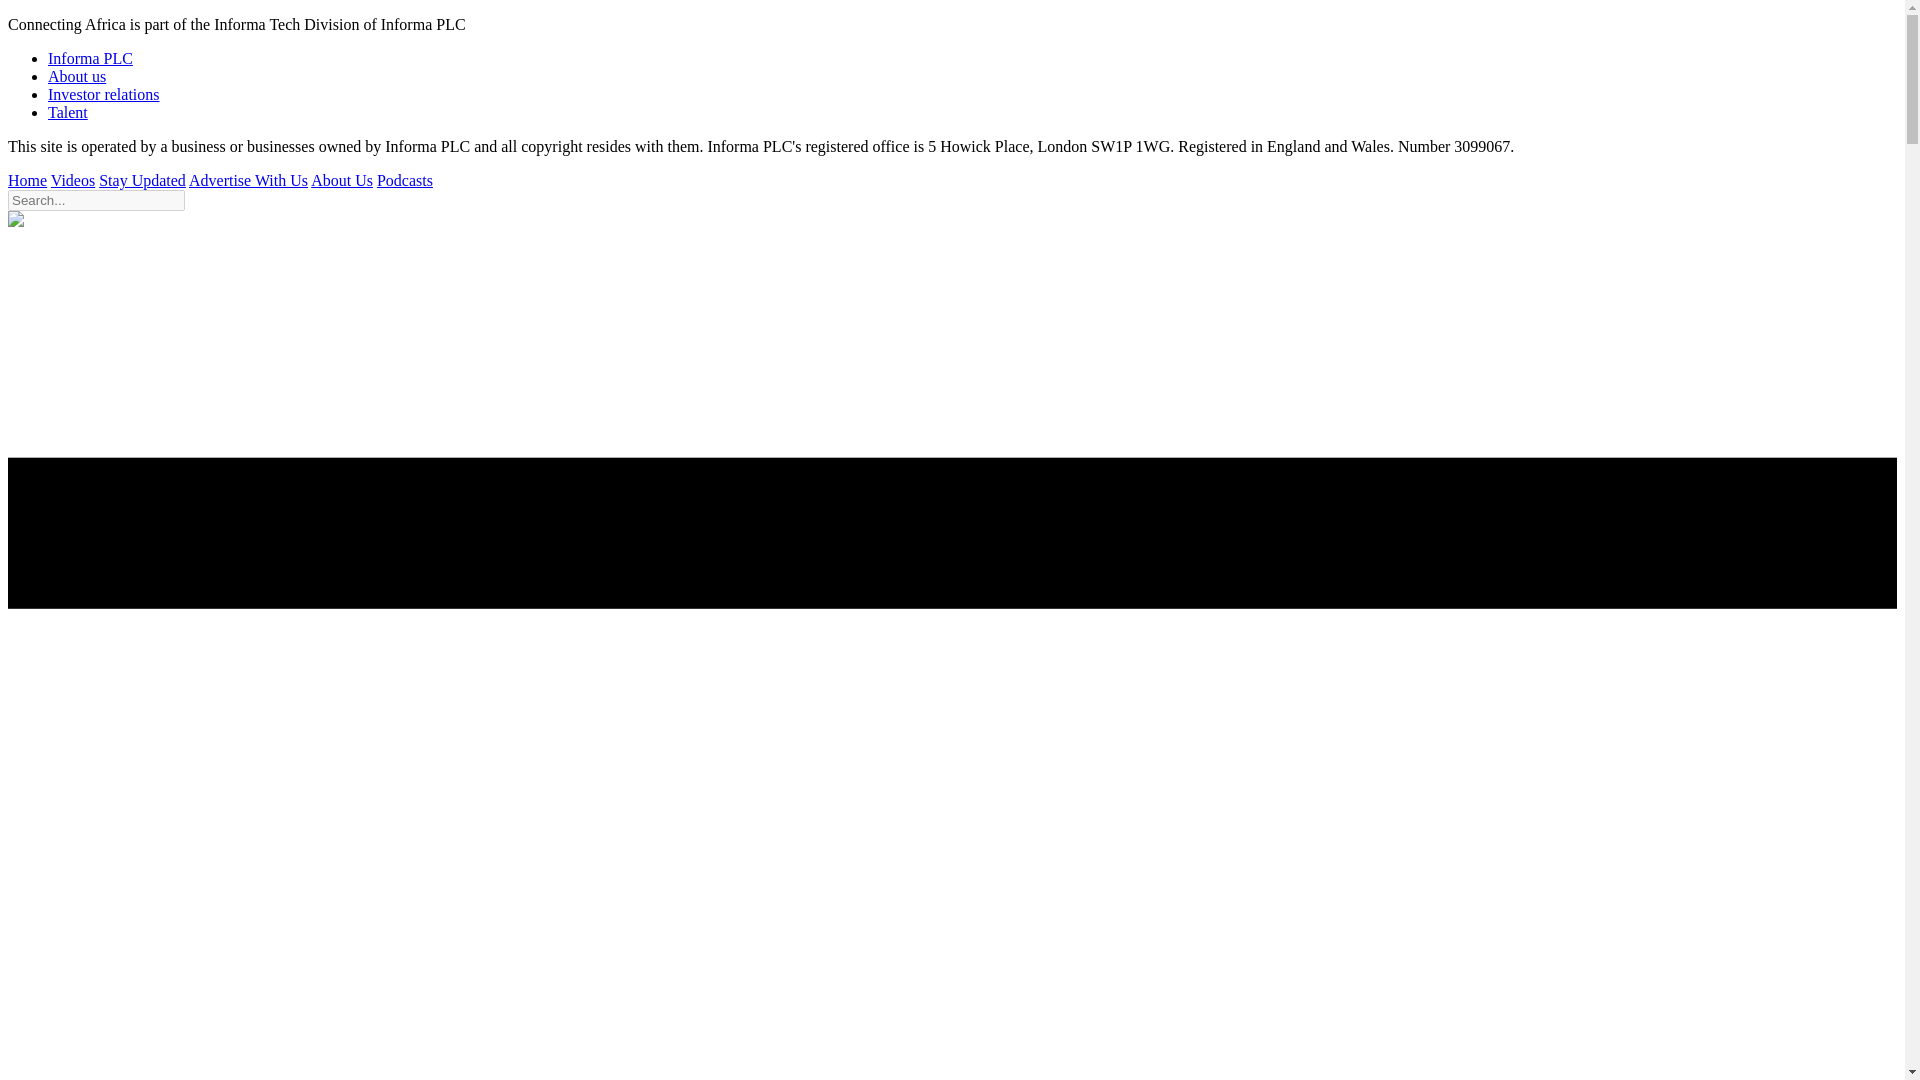 The width and height of the screenshot is (1920, 1080). Describe the element at coordinates (104, 94) in the screenshot. I see `Learn more about Informa's Investor relations` at that location.